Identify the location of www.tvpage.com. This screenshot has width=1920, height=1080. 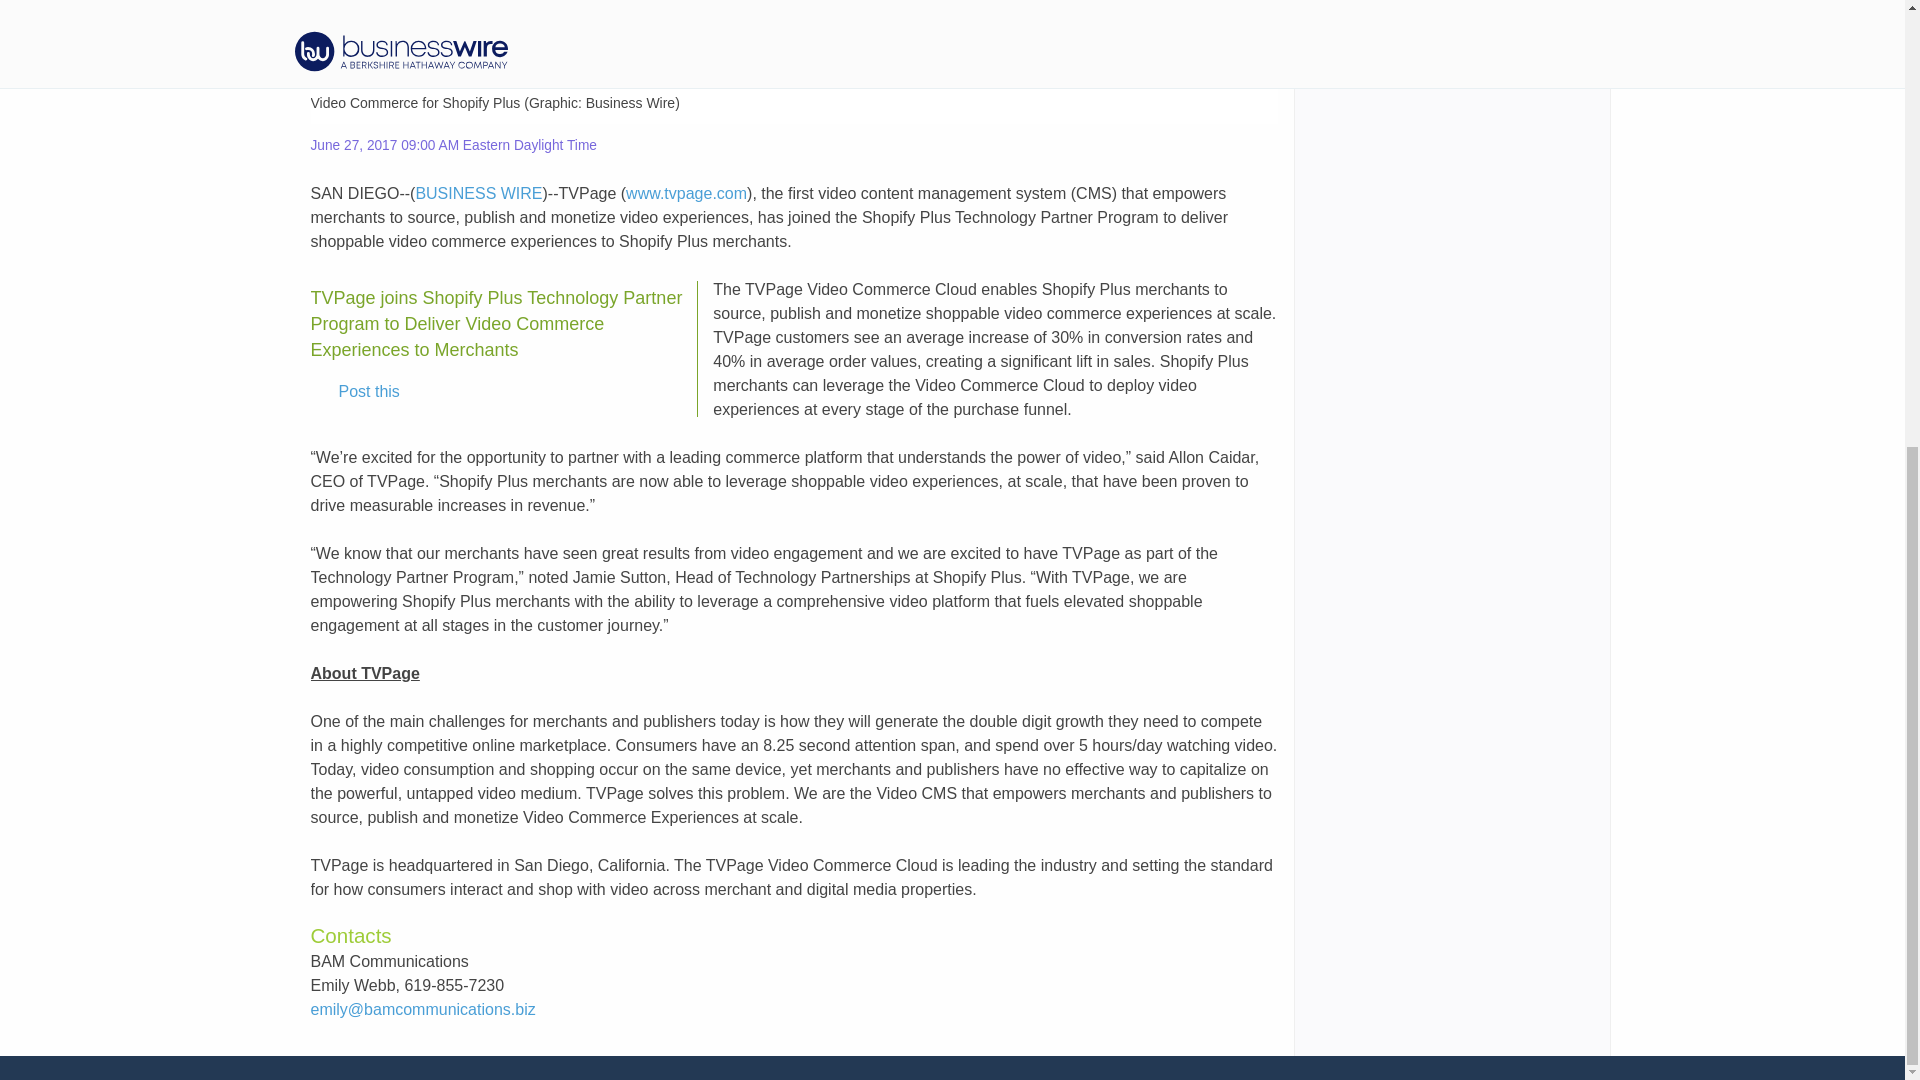
(686, 192).